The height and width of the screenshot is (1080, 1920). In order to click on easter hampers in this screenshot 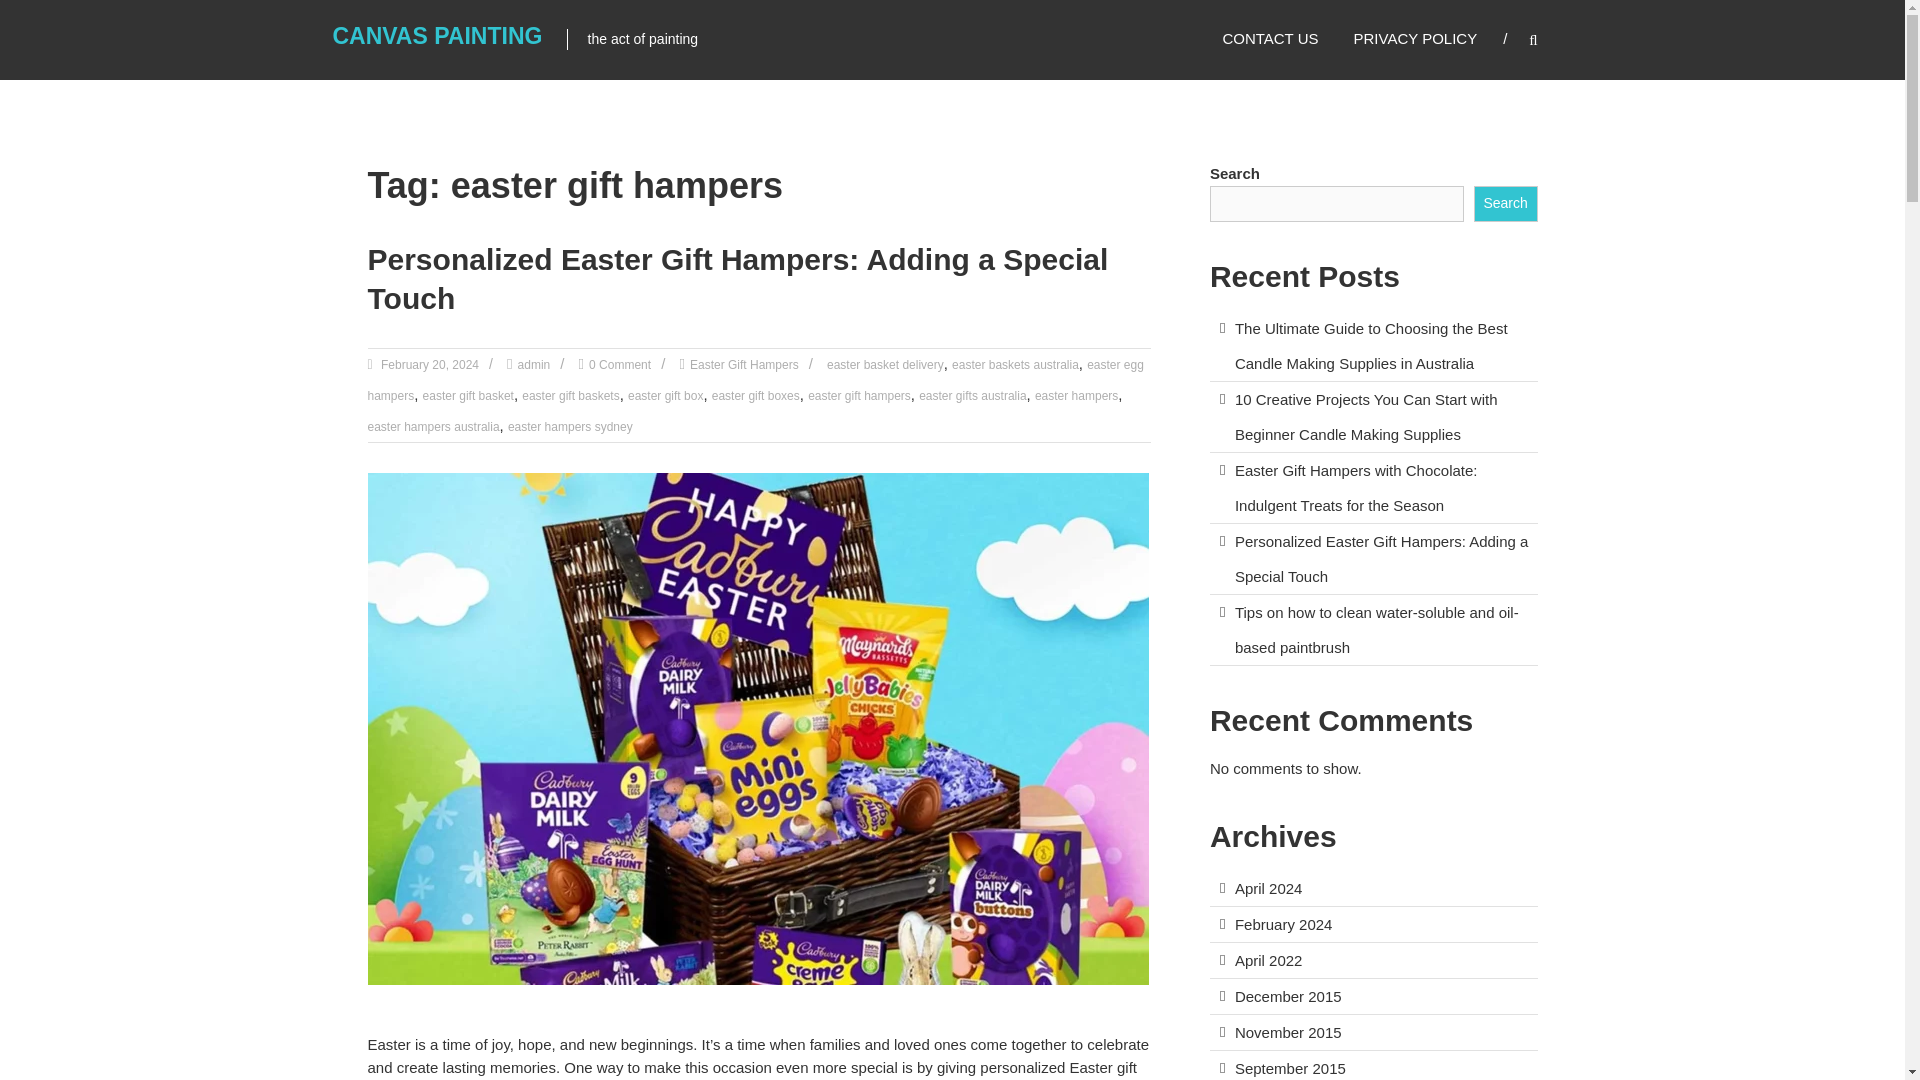, I will do `click(1076, 395)`.